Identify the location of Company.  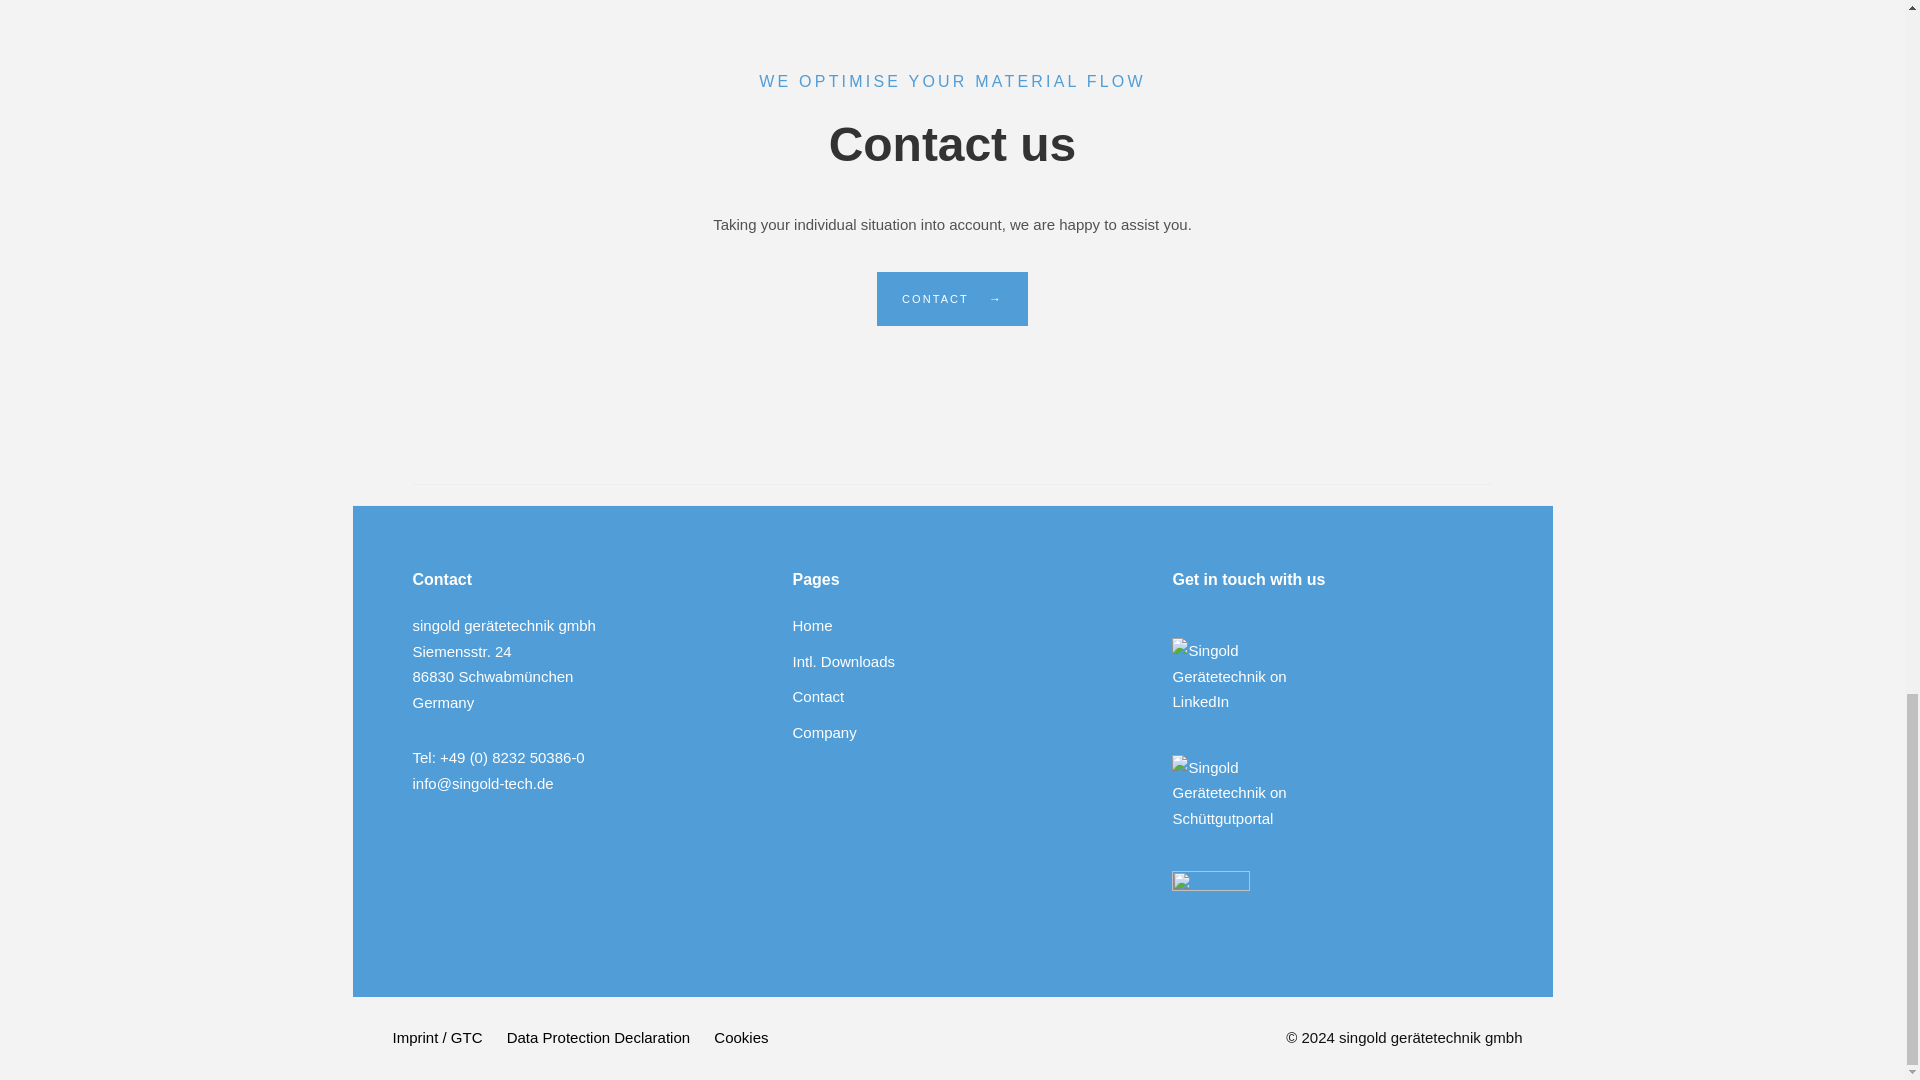
(824, 730).